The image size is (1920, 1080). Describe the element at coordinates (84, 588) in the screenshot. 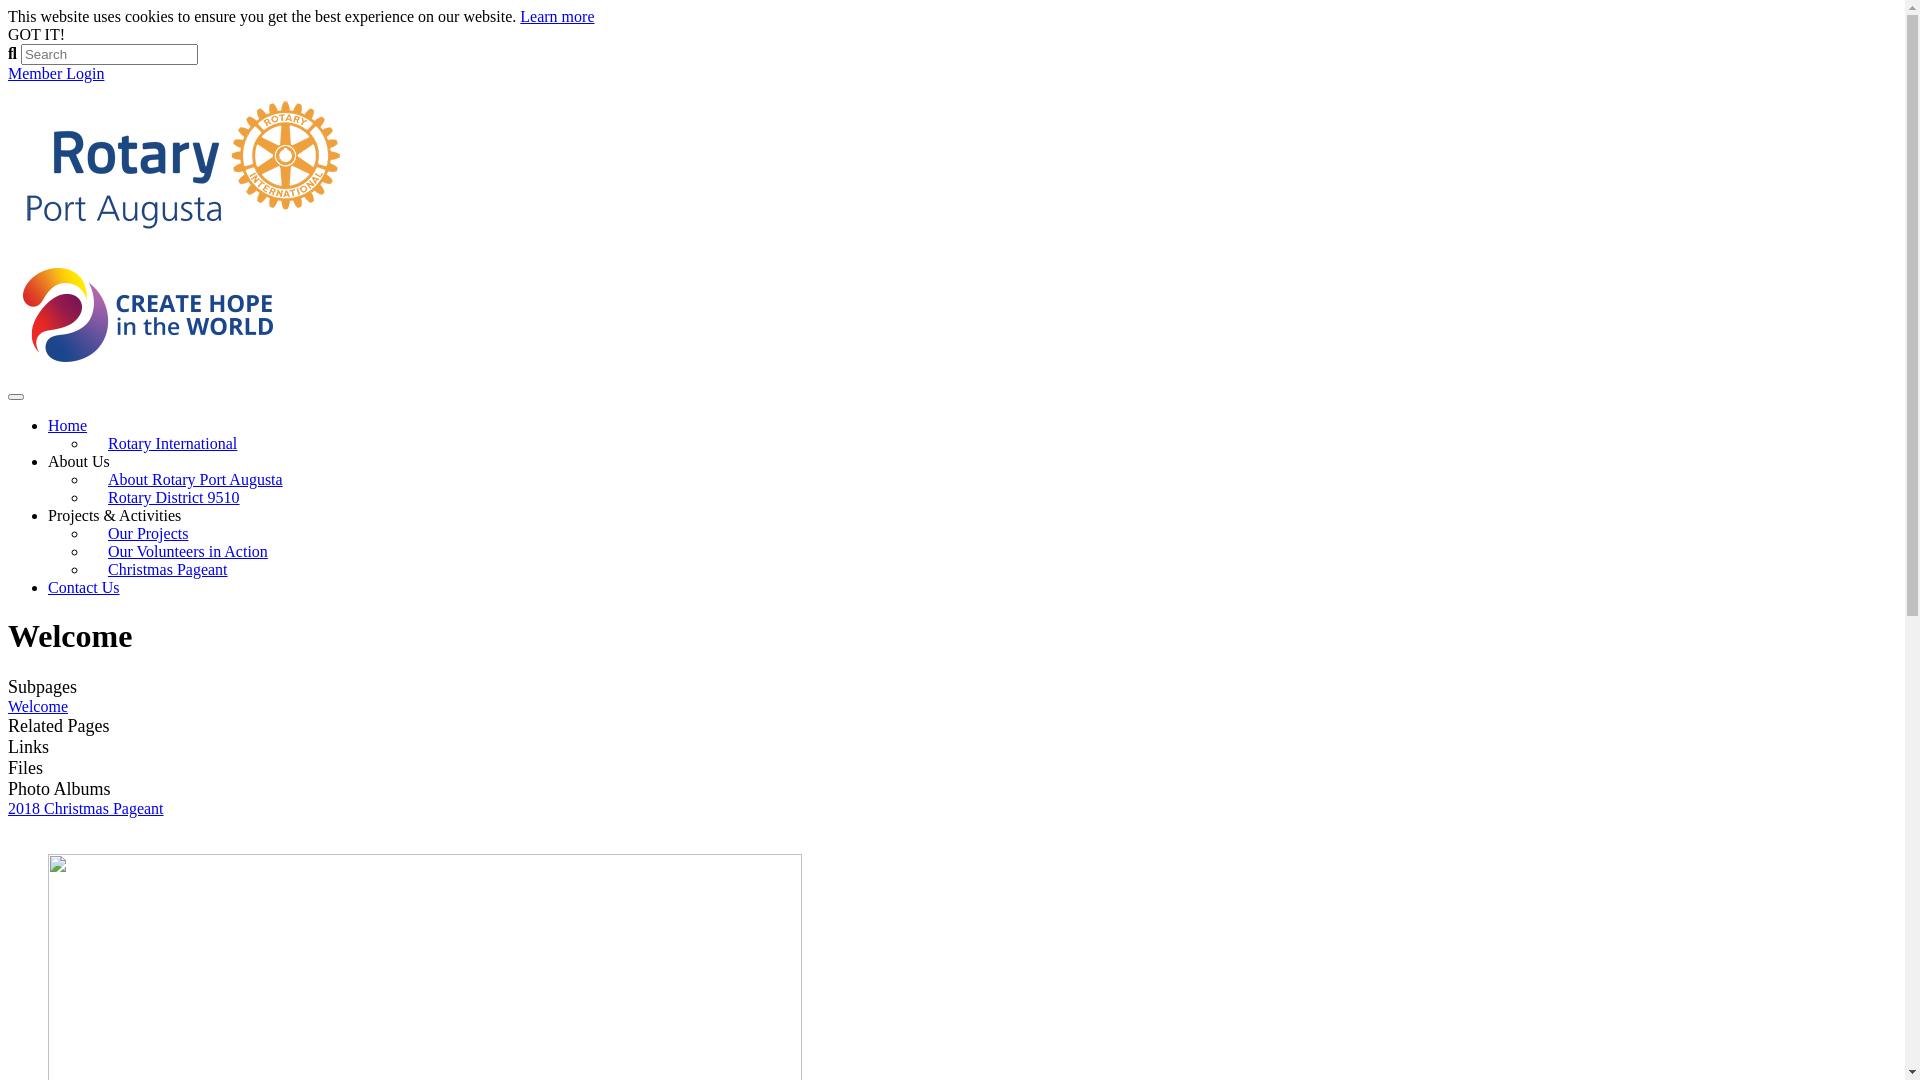

I see `Contact Us` at that location.